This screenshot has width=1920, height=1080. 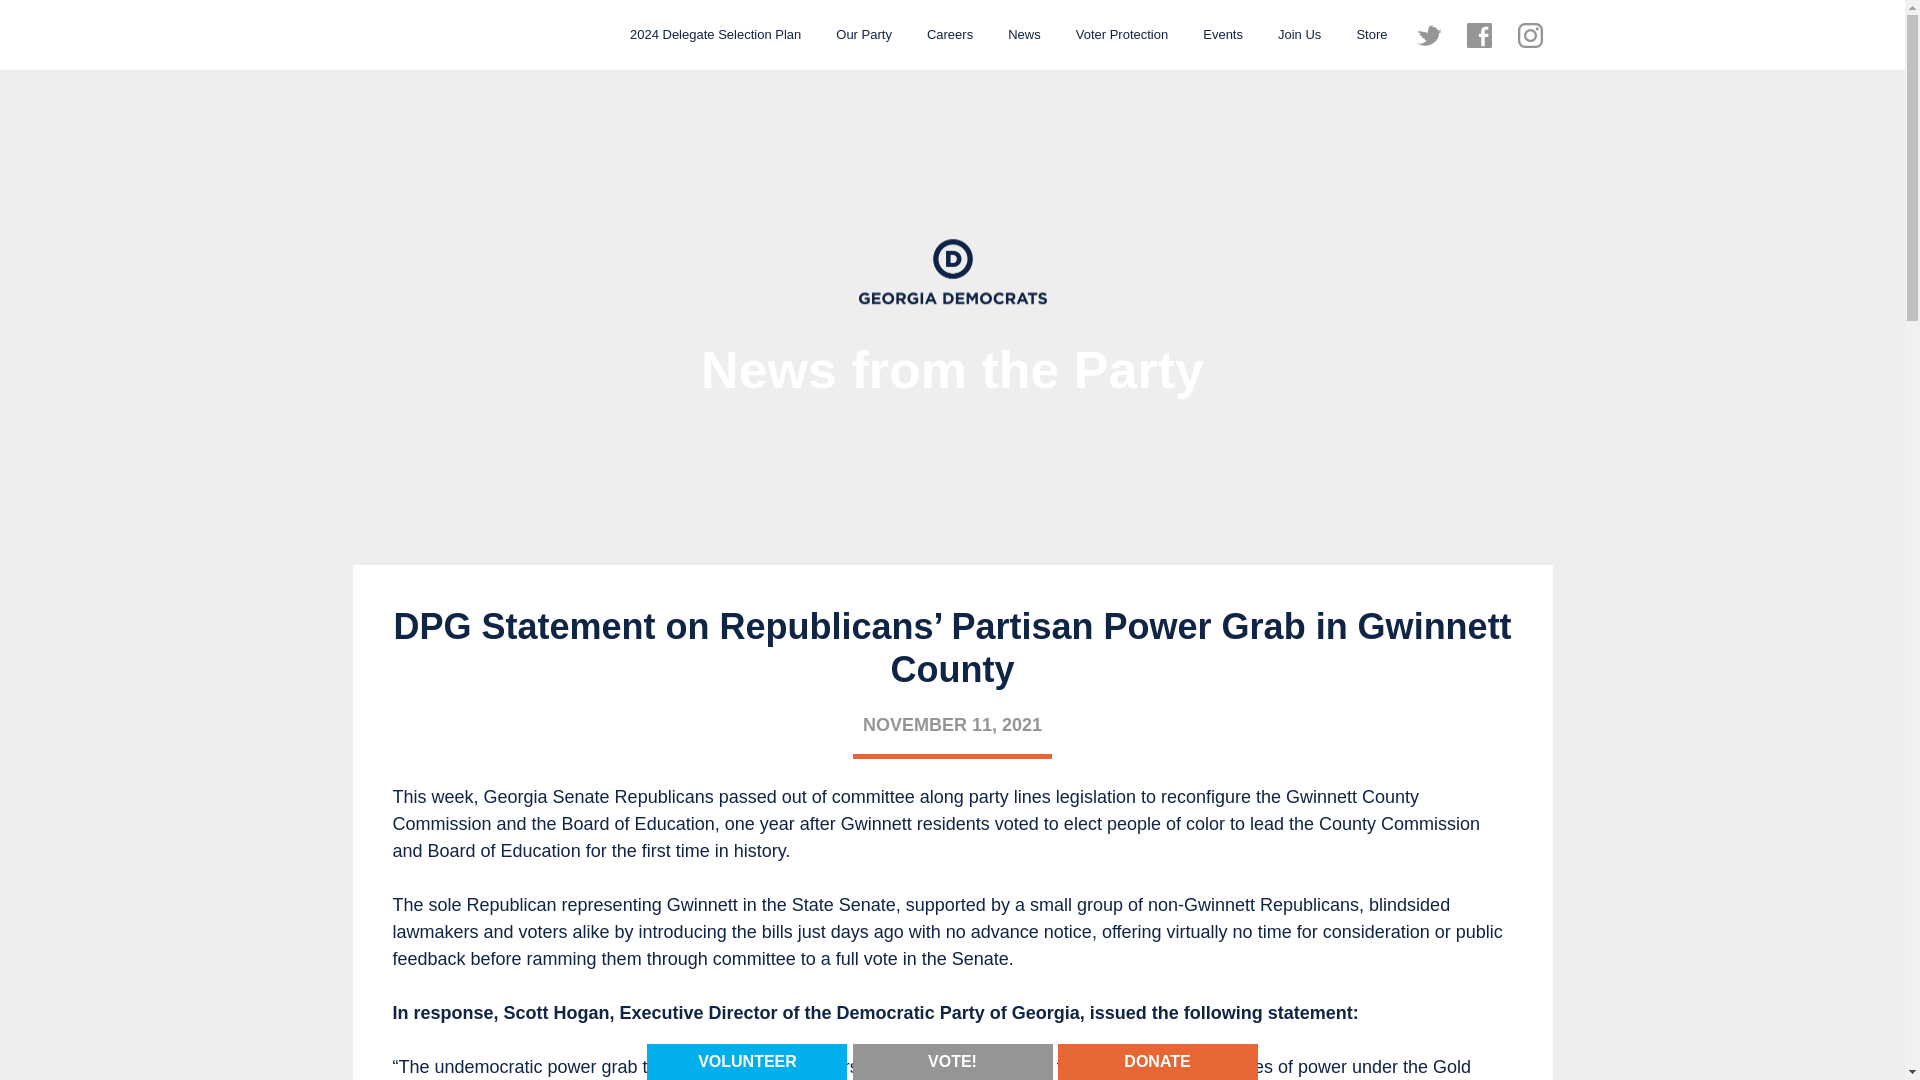 I want to click on Store, so click(x=1370, y=34).